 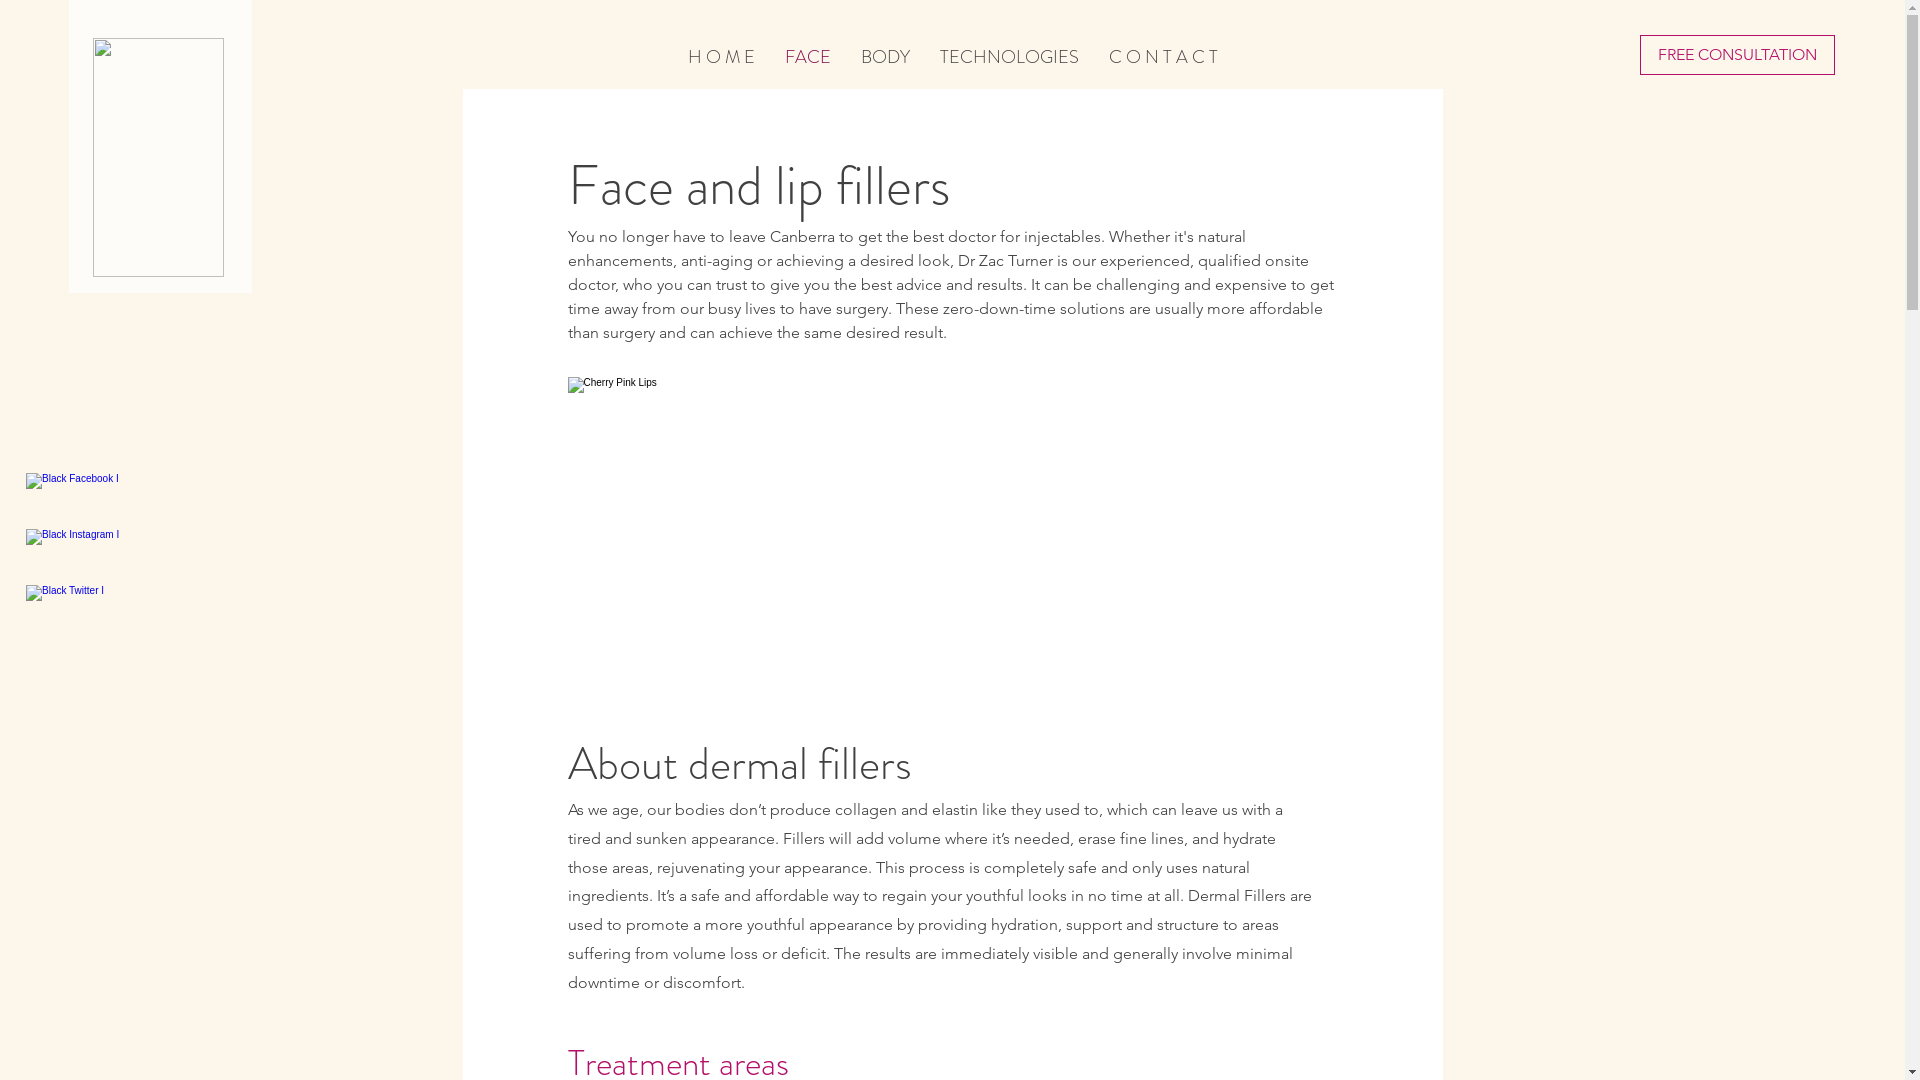 What do you see at coordinates (720, 54) in the screenshot?
I see `H O M E` at bounding box center [720, 54].